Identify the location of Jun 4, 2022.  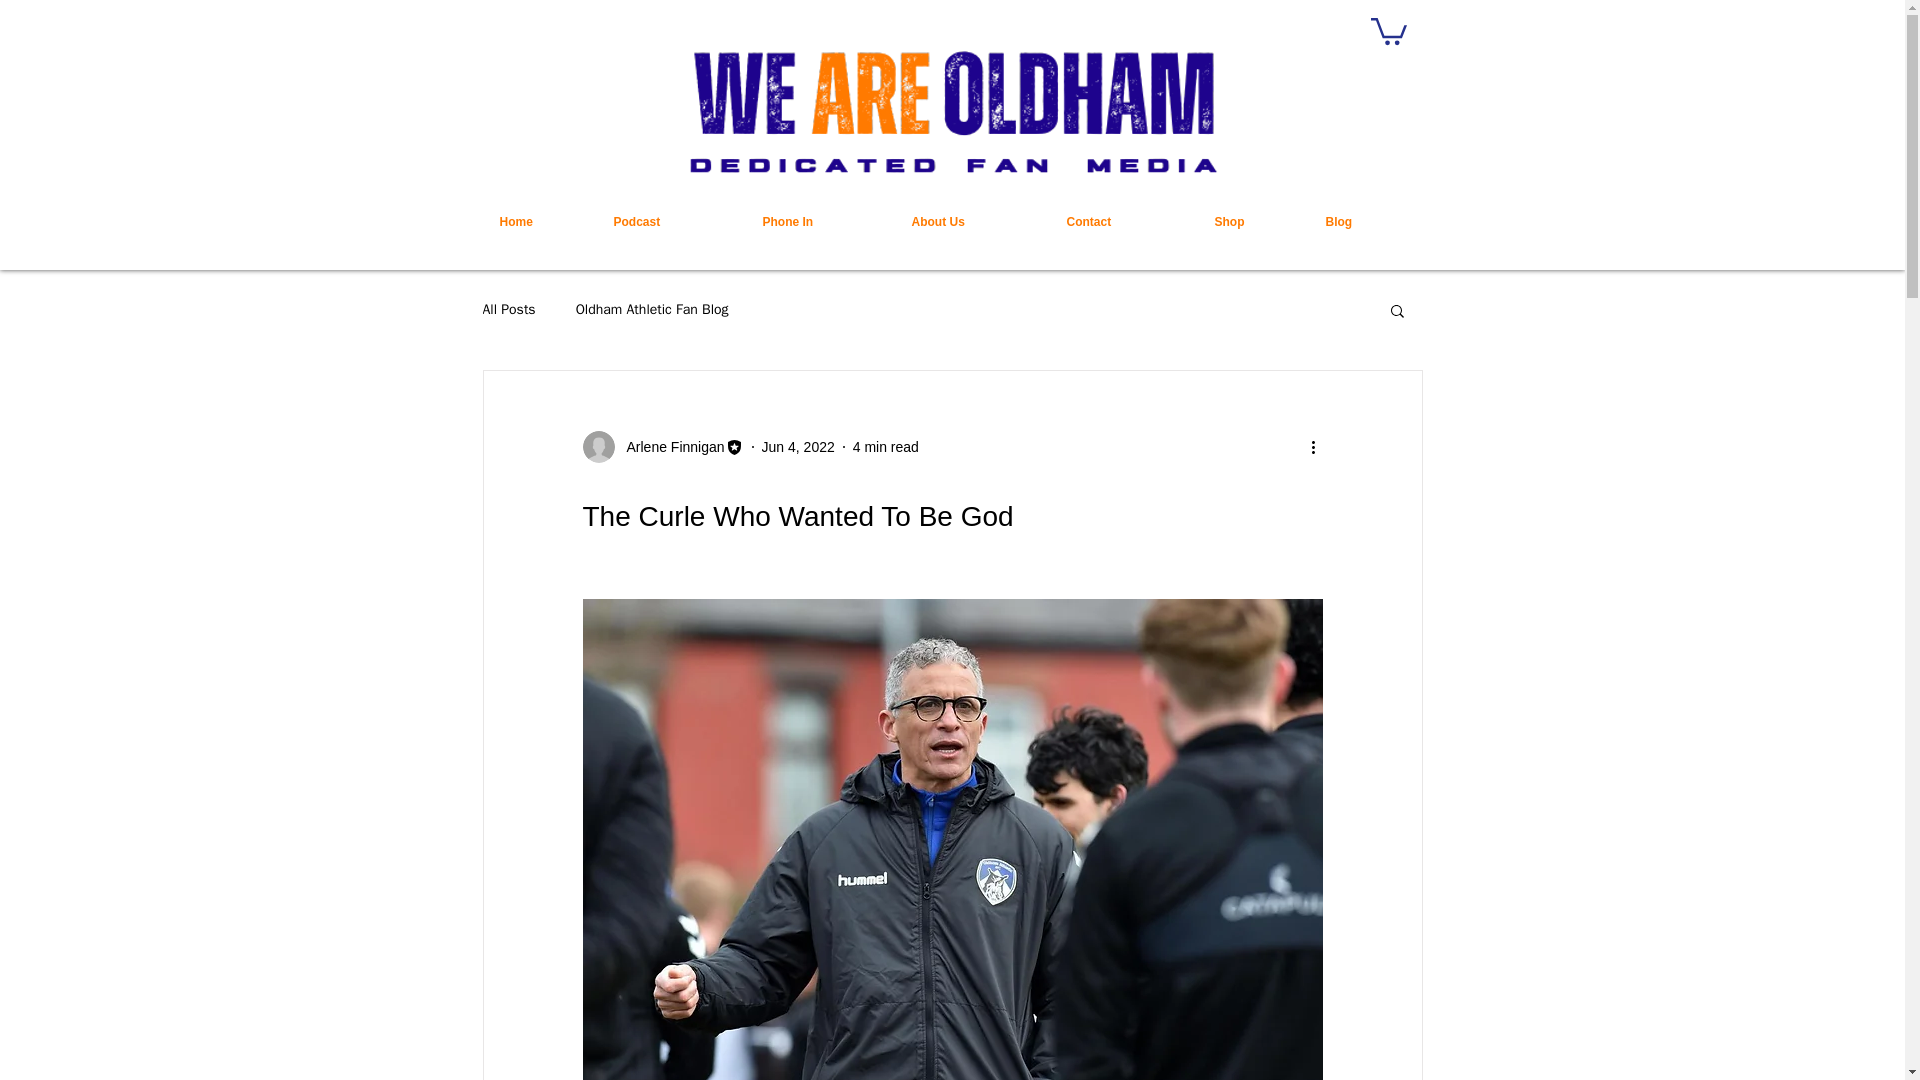
(798, 446).